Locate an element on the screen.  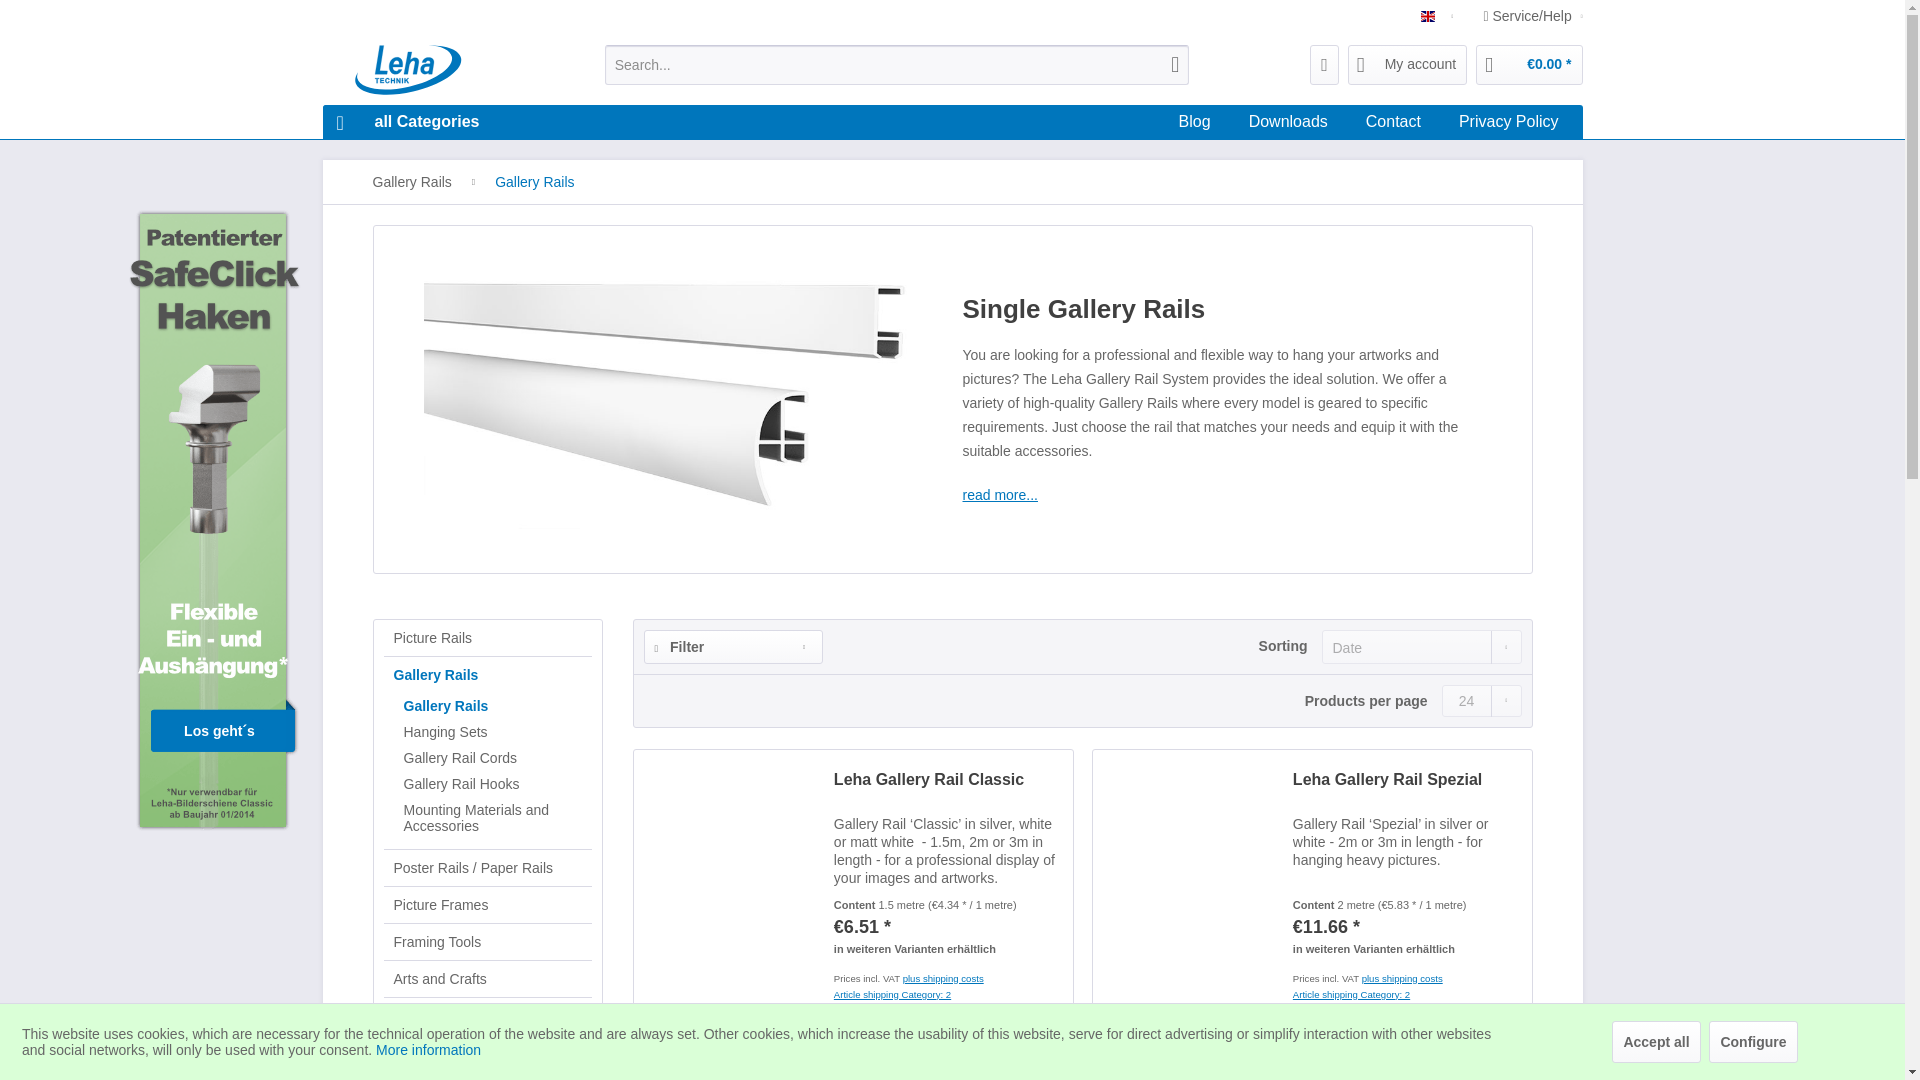
all Categories is located at coordinates (1194, 122).